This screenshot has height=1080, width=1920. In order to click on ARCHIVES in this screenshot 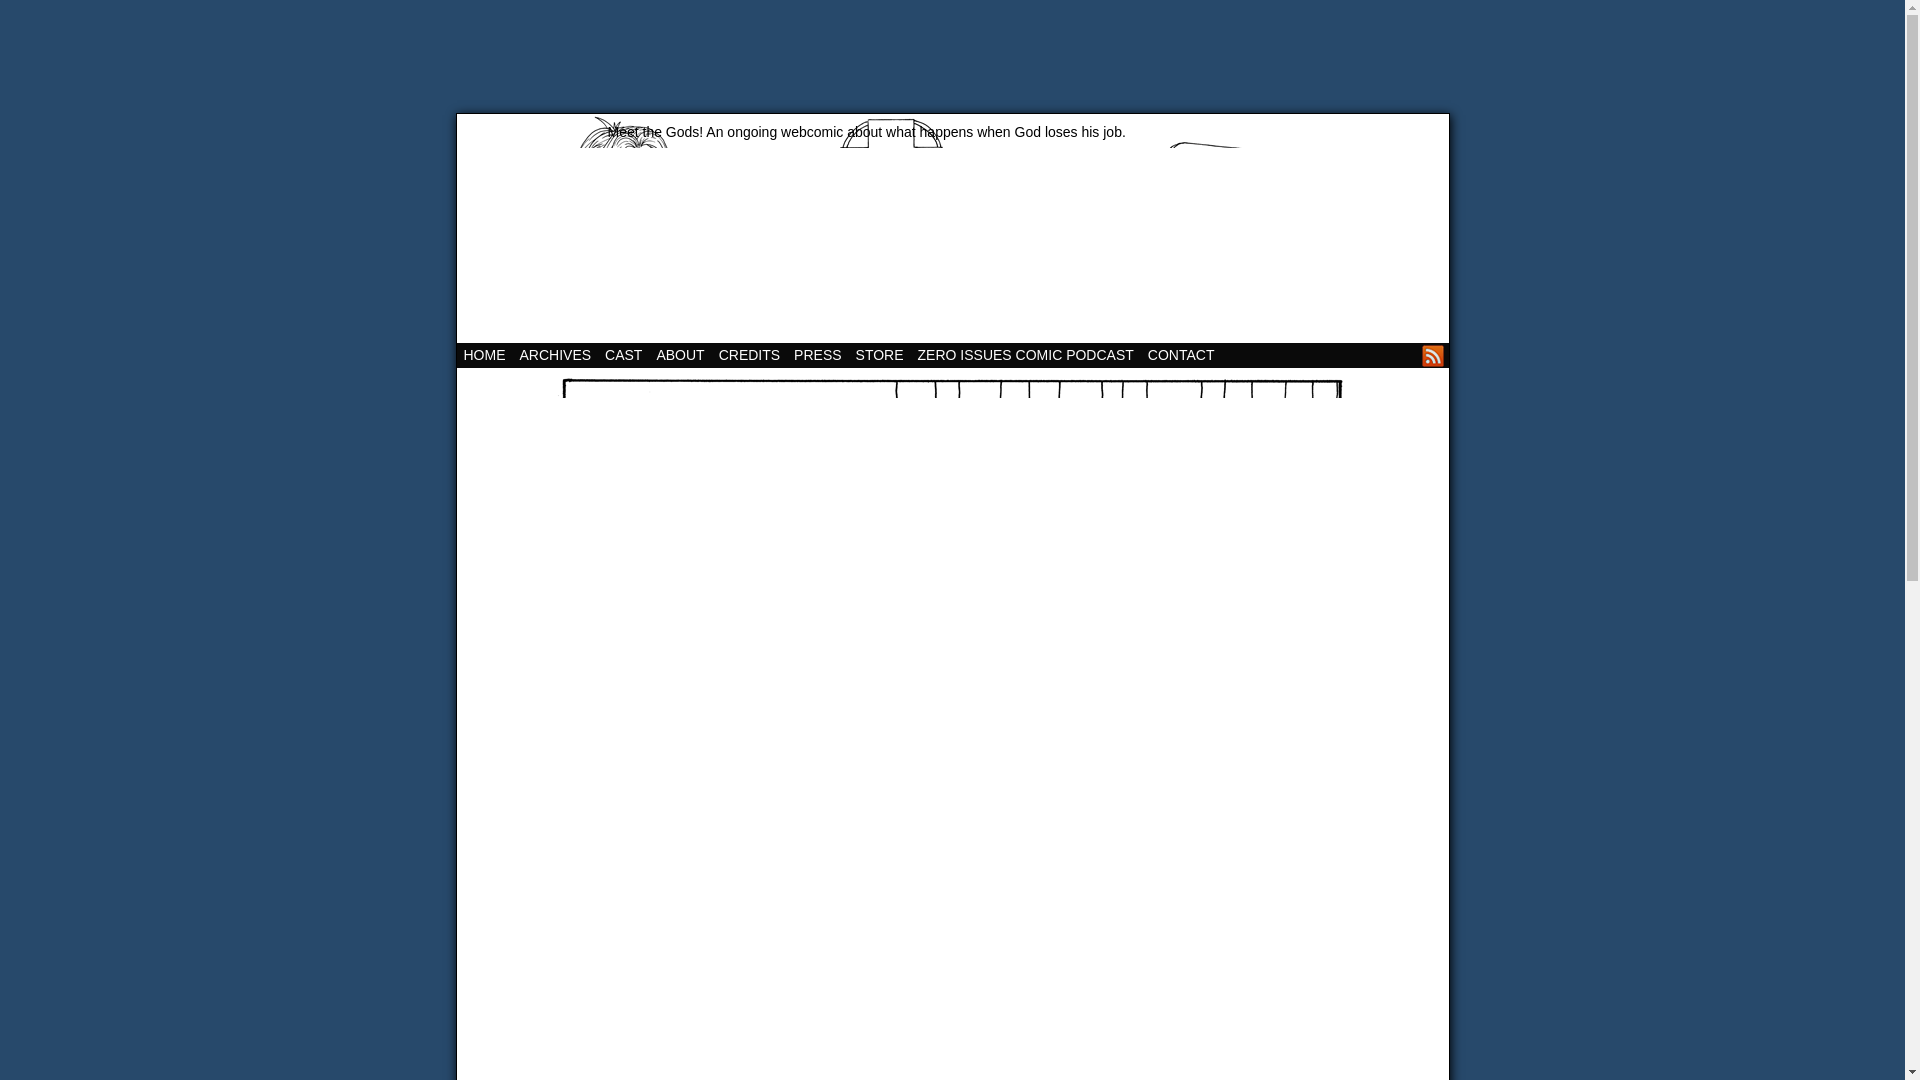, I will do `click(554, 356)`.